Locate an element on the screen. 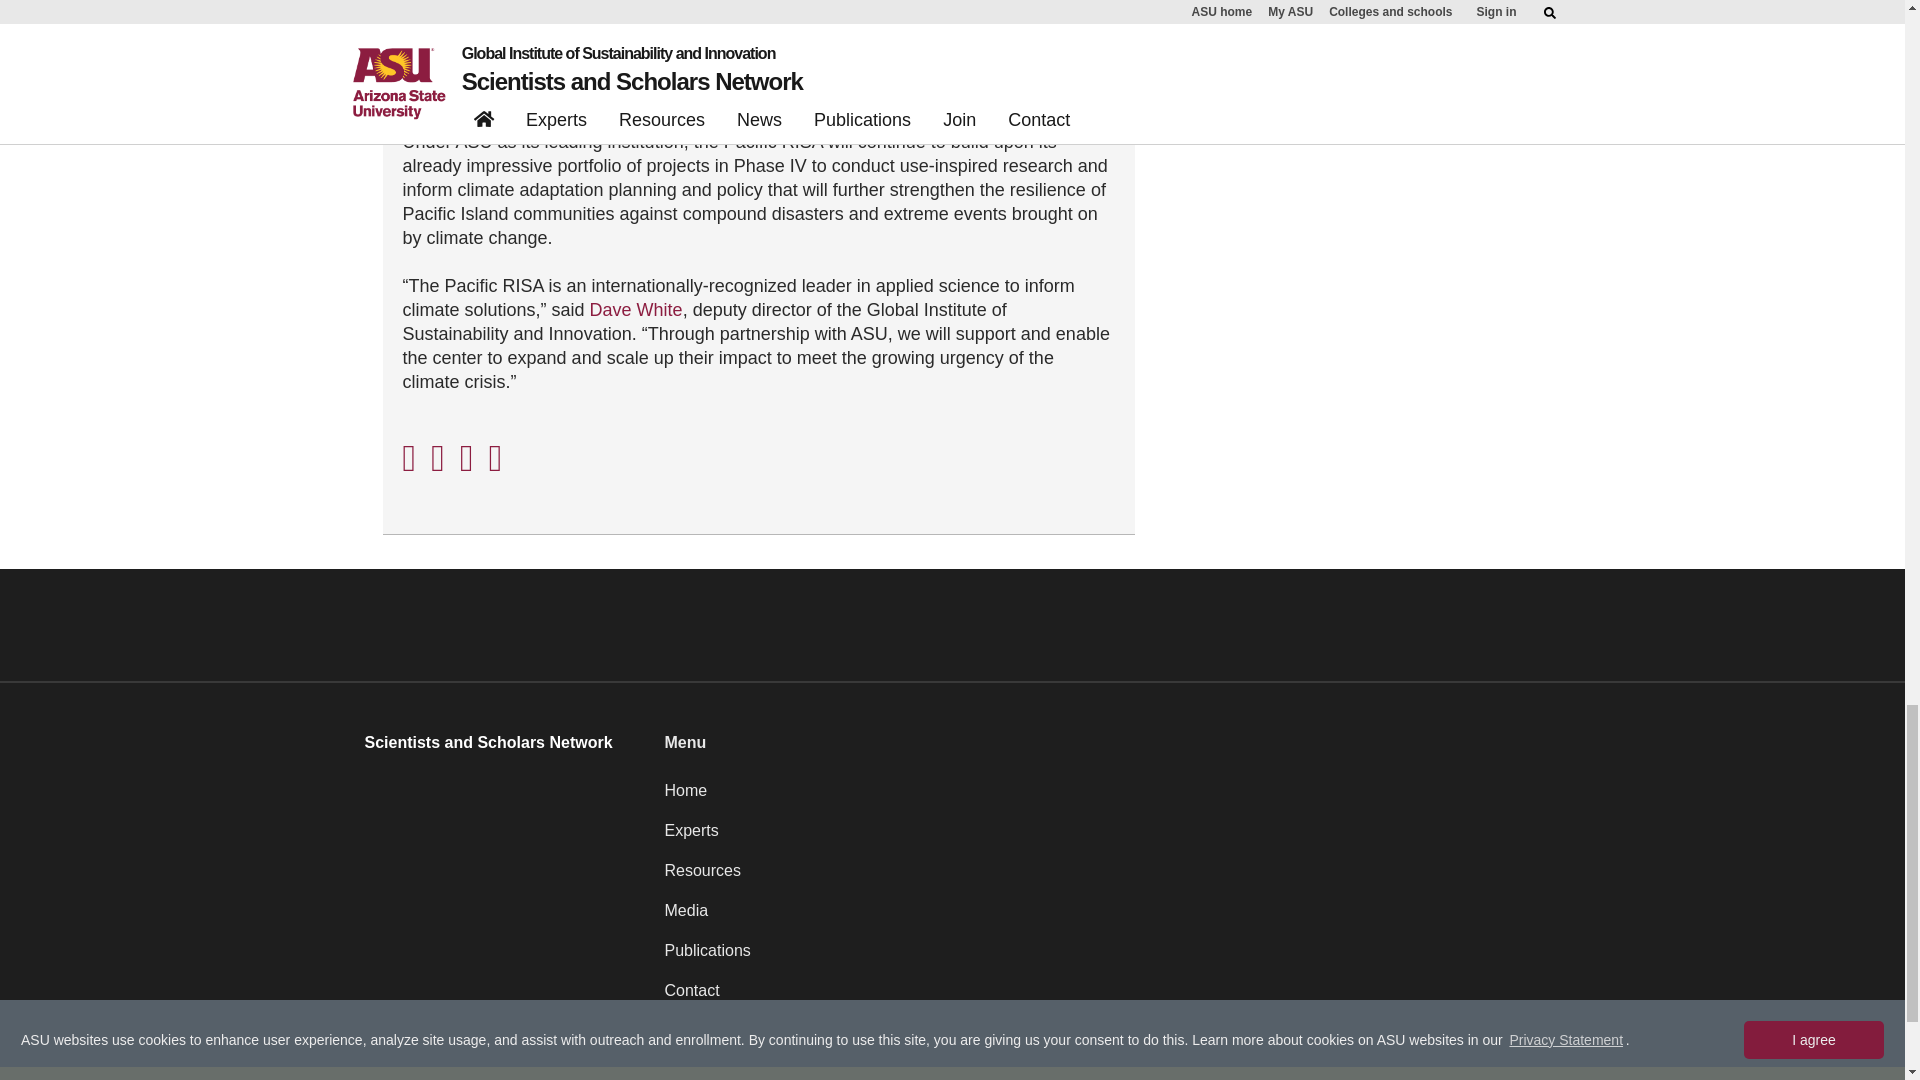  Resources is located at coordinates (1102, 878).